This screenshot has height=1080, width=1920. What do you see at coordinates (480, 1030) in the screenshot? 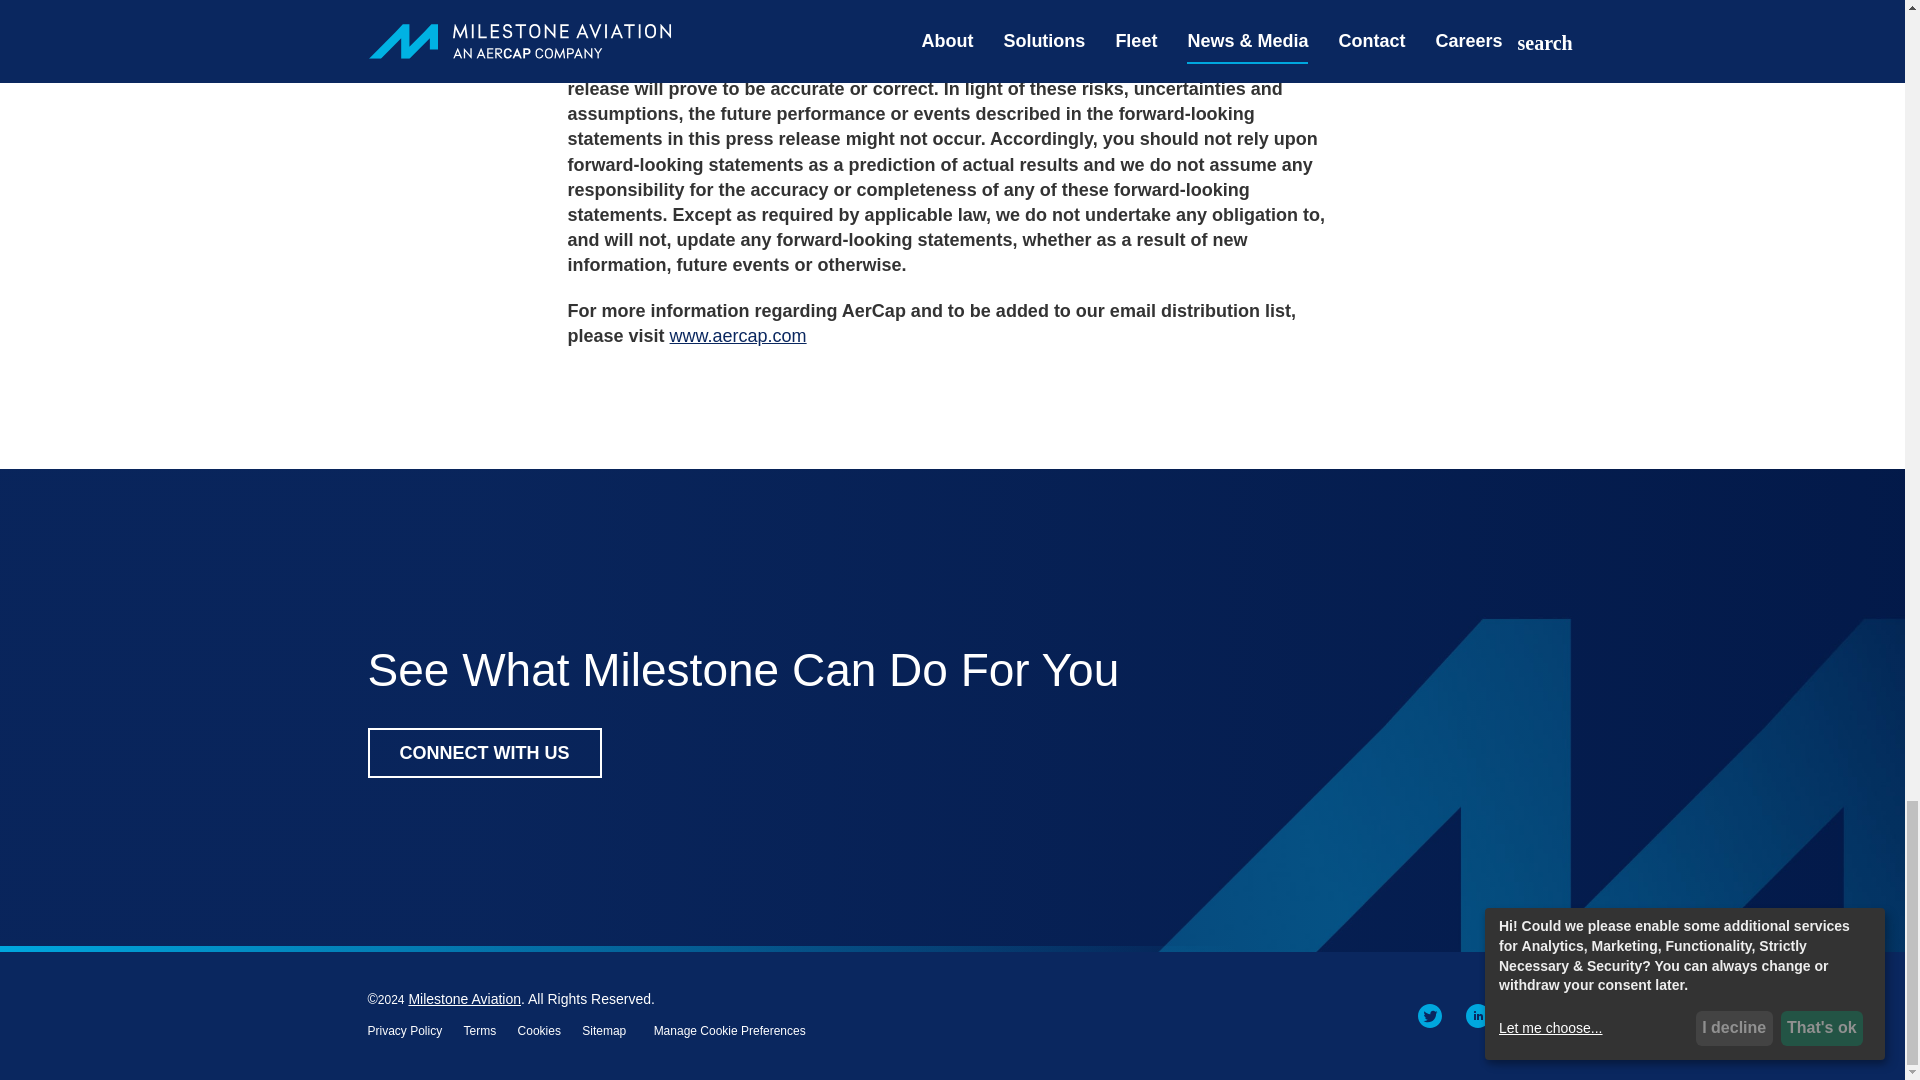
I see `Terms` at bounding box center [480, 1030].